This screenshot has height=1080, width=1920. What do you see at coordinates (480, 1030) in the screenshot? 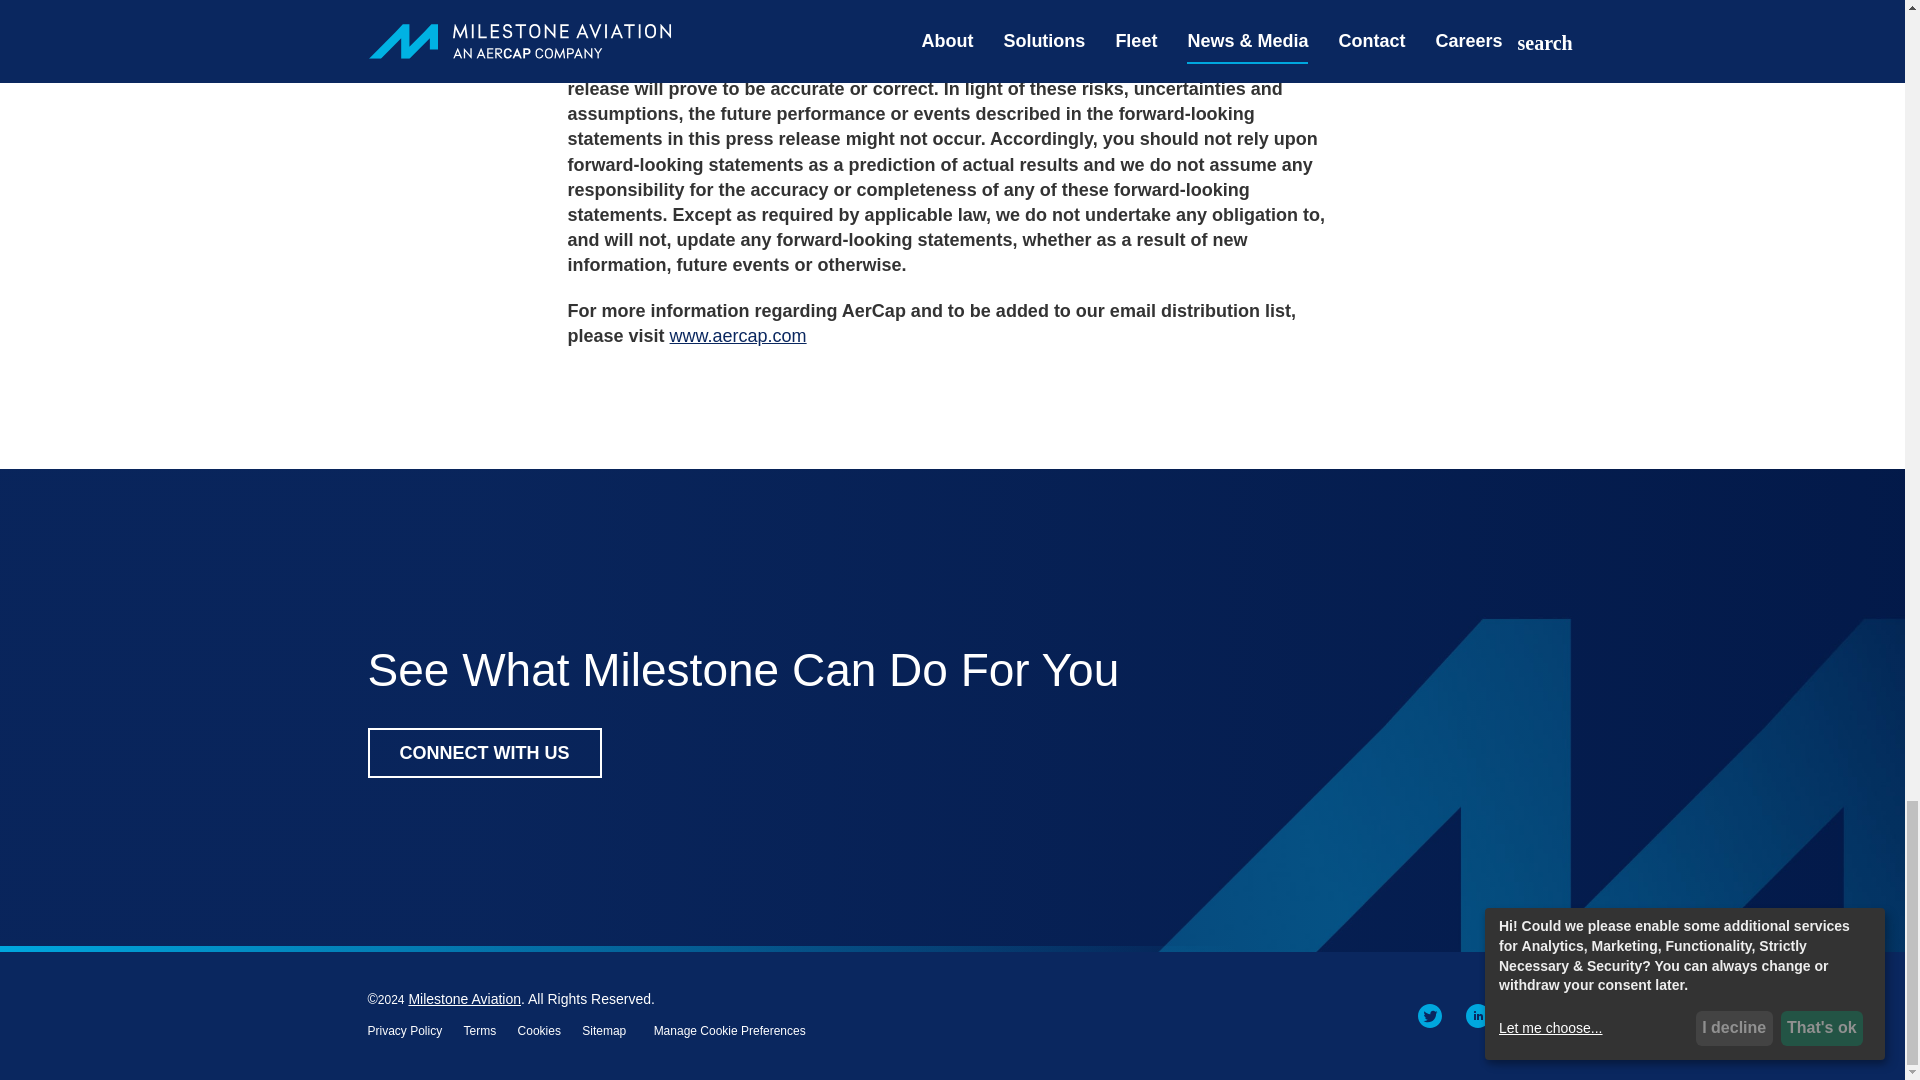
I see `Terms` at bounding box center [480, 1030].